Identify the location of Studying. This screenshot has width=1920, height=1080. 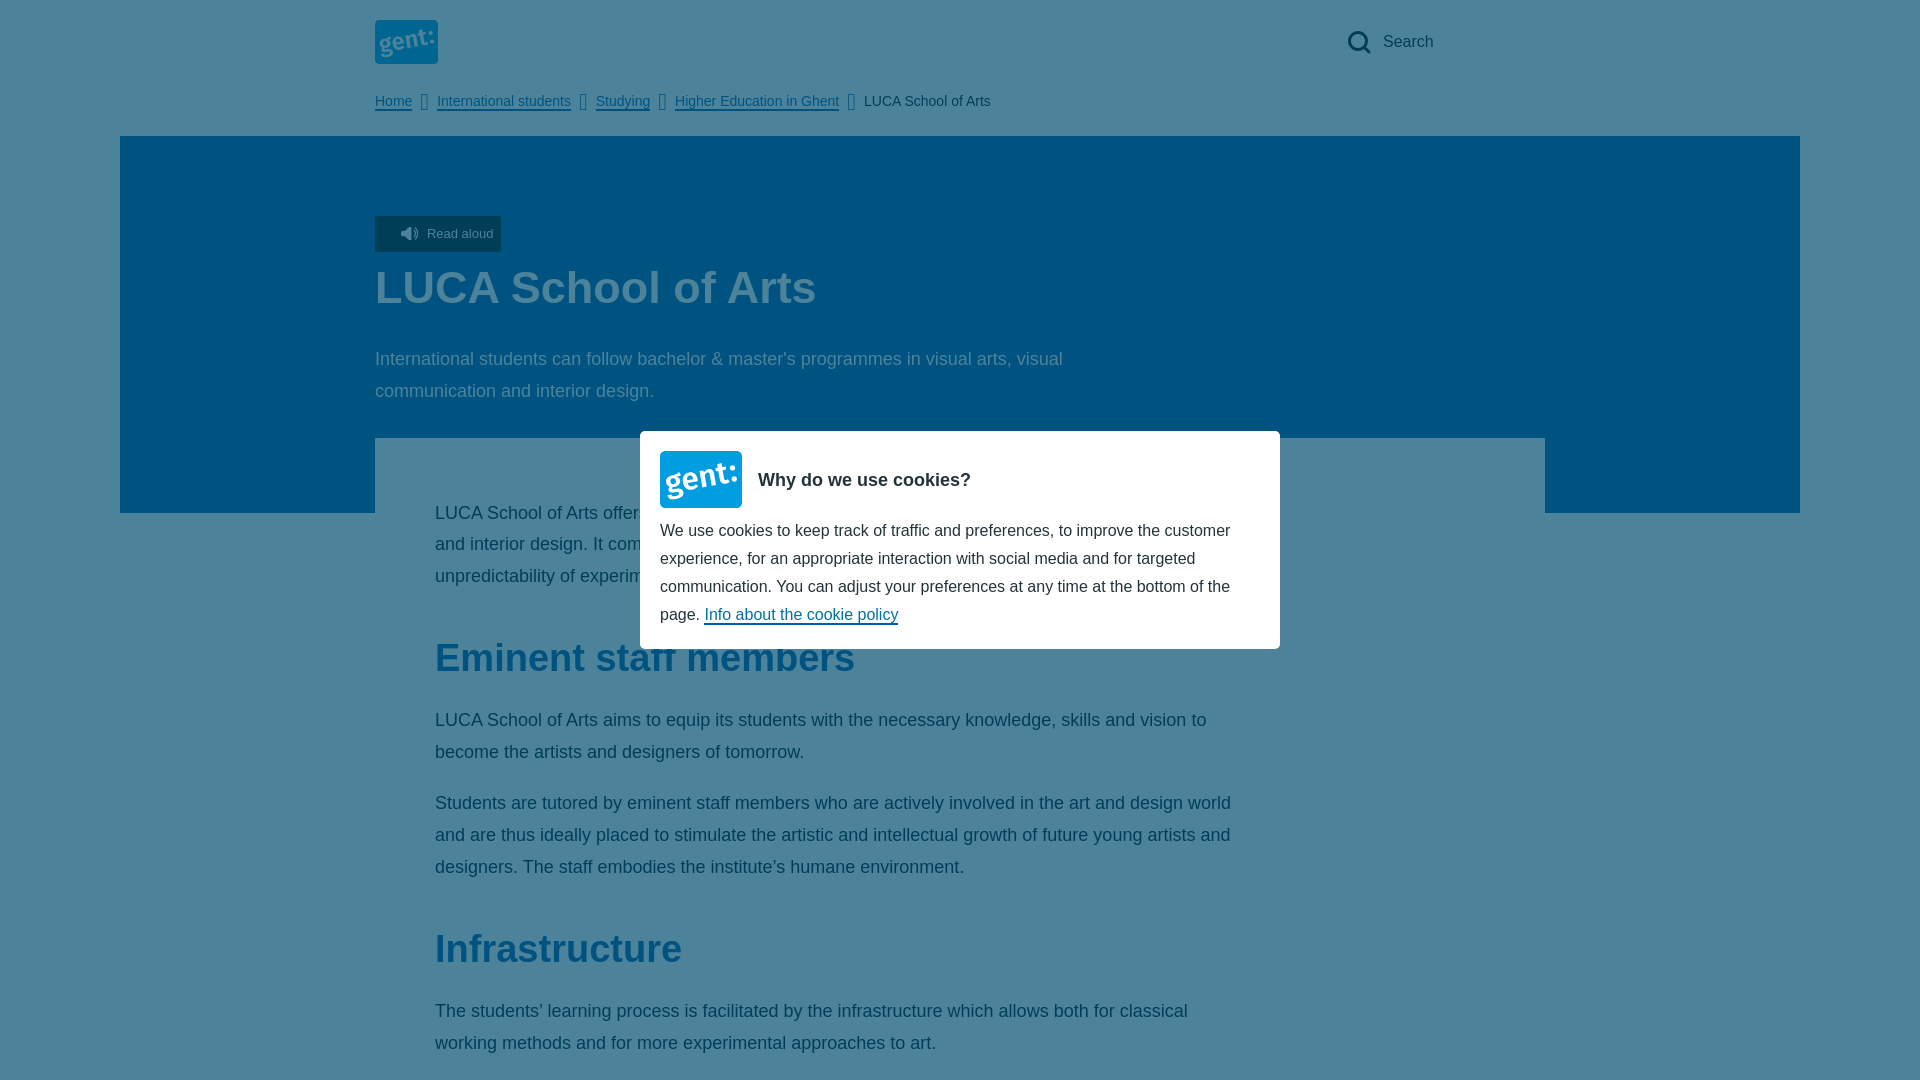
(622, 102).